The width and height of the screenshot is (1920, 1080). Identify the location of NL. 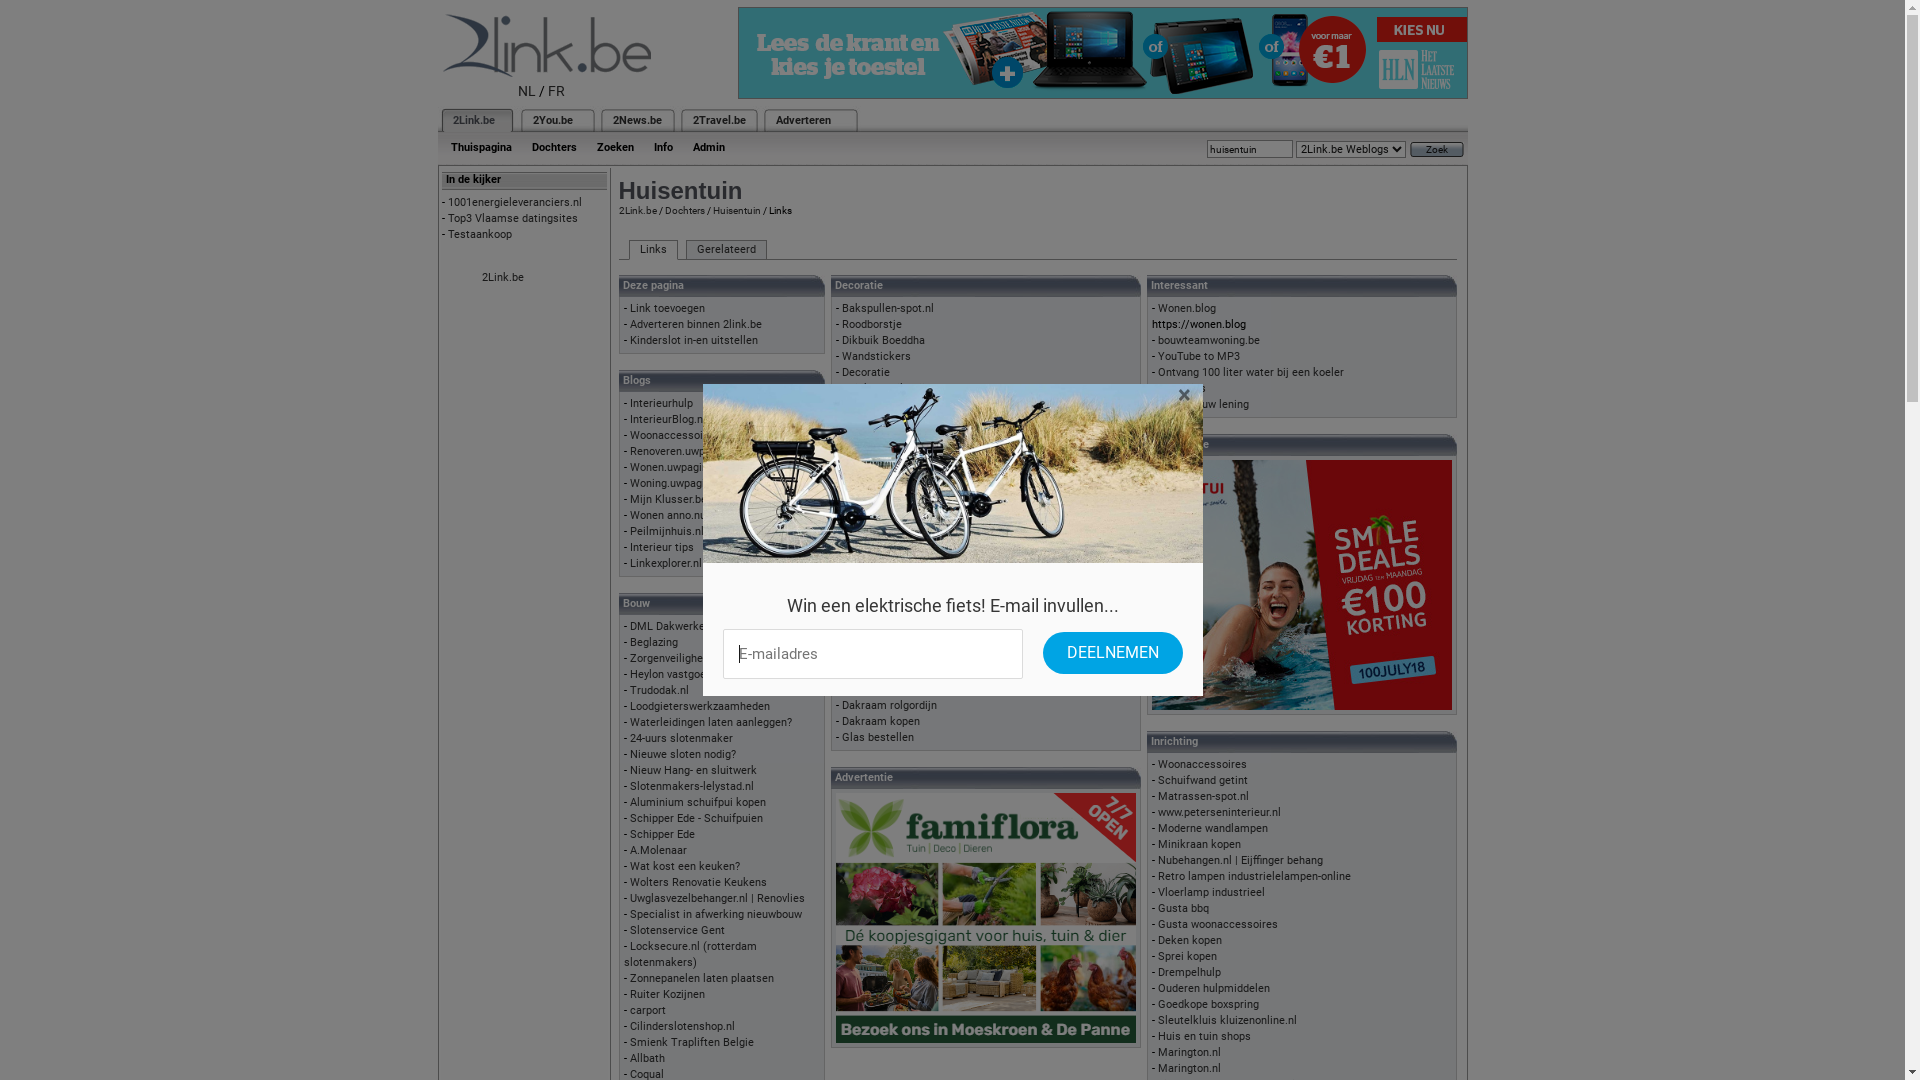
(527, 91).